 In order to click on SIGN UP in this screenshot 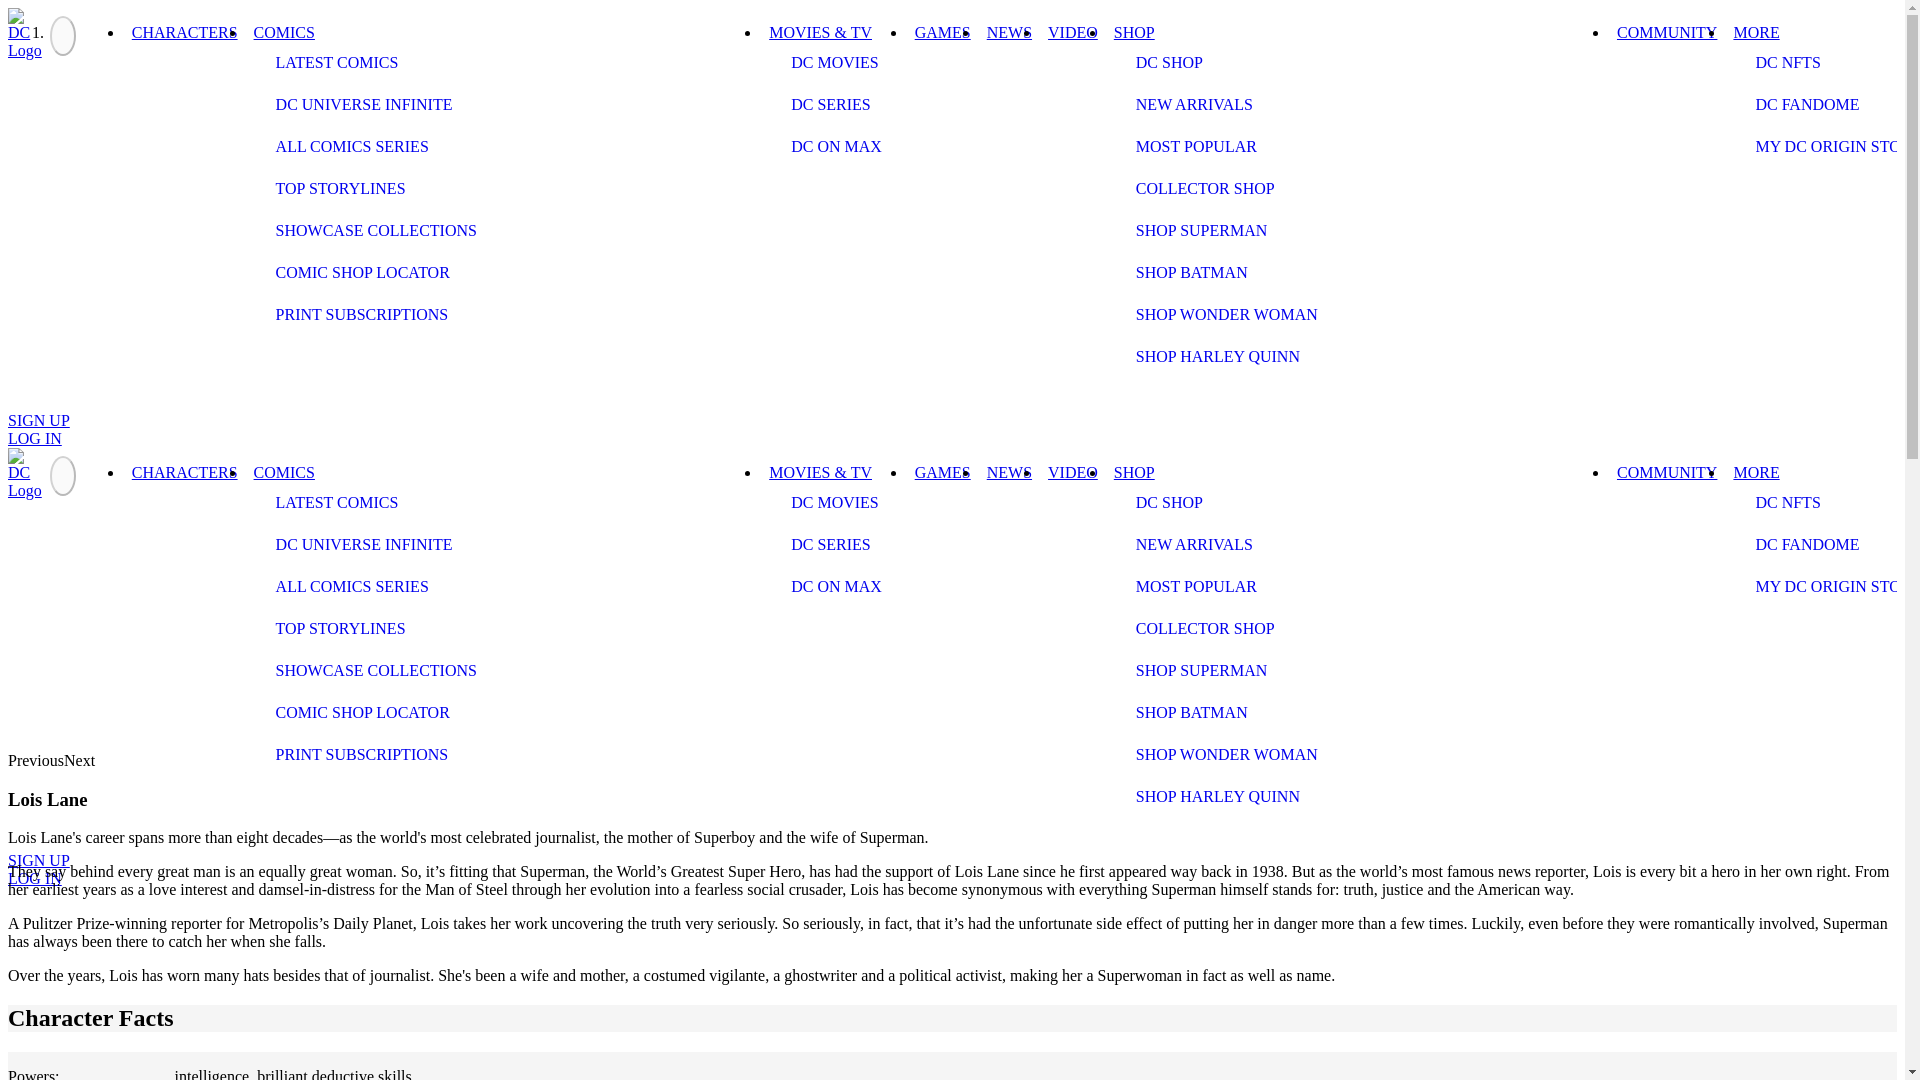, I will do `click(38, 420)`.